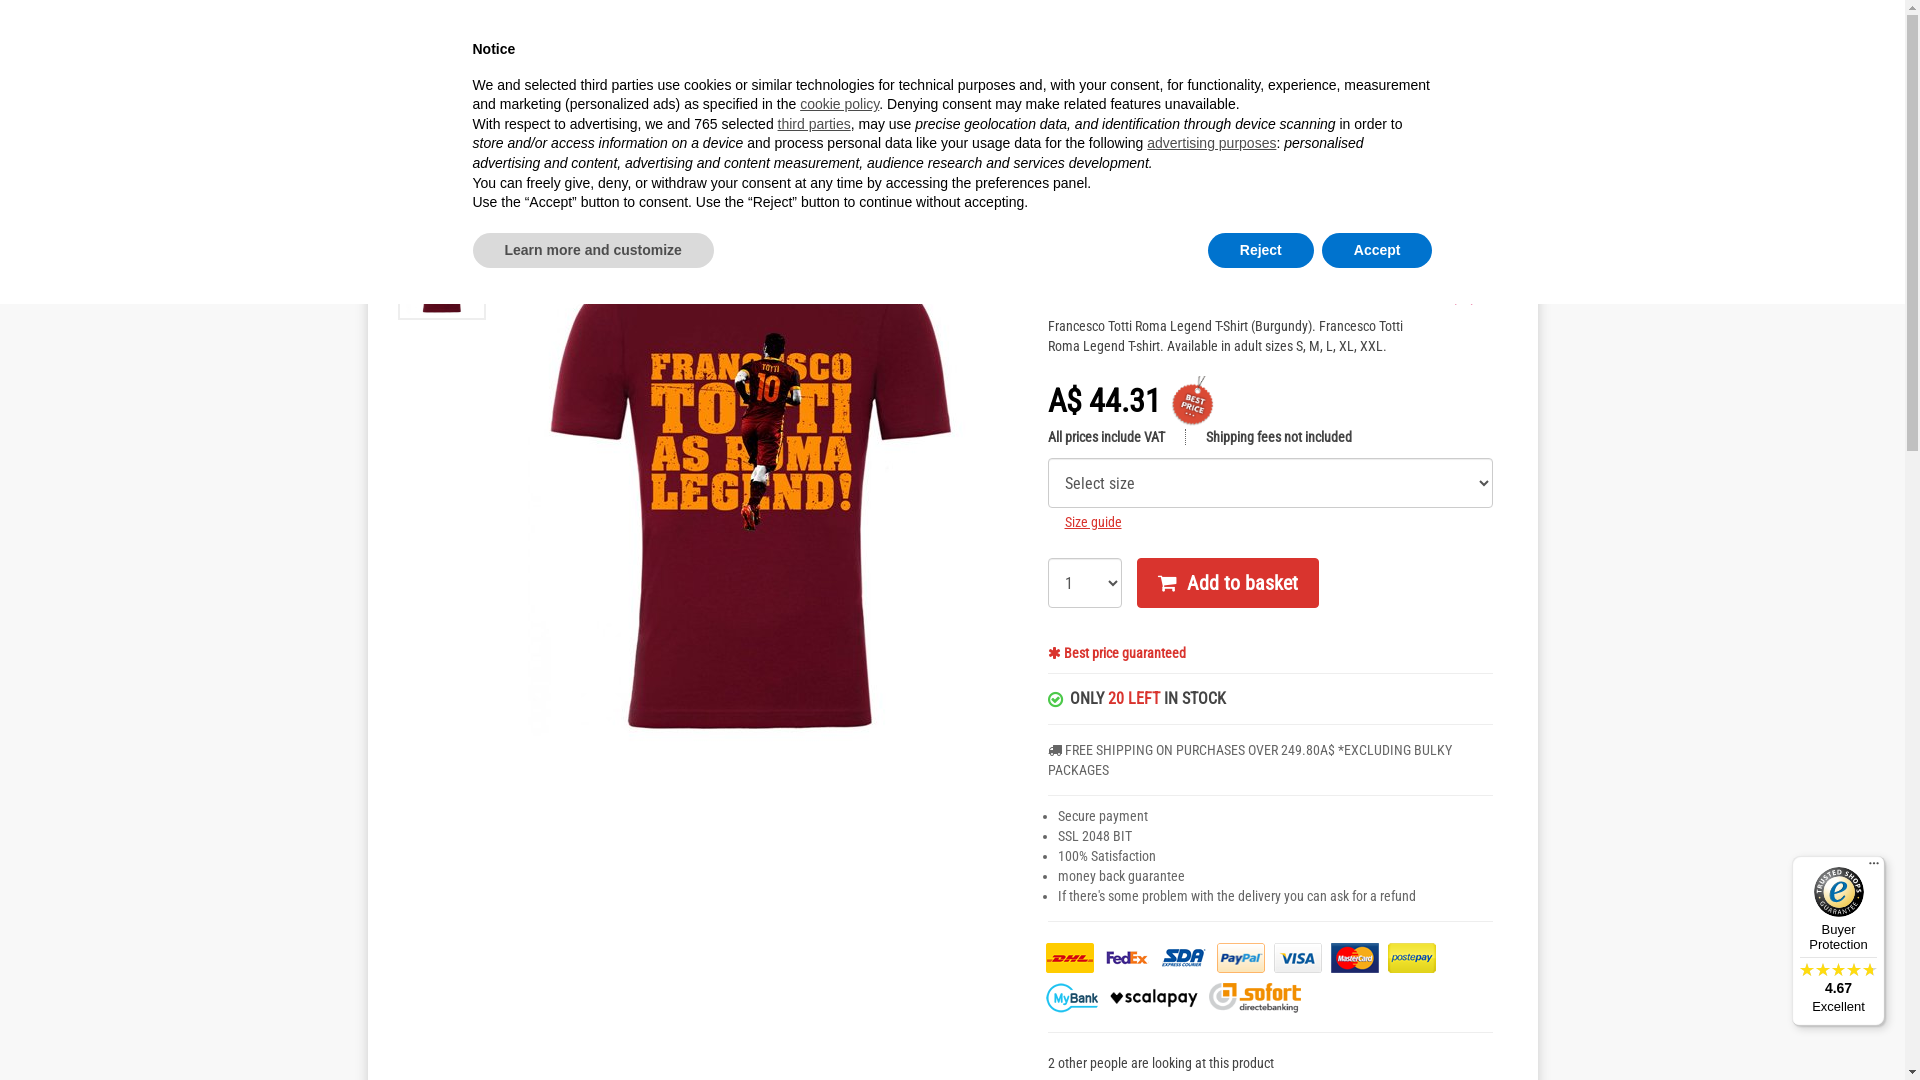  What do you see at coordinates (404, 18) in the screenshot?
I see `Register` at bounding box center [404, 18].